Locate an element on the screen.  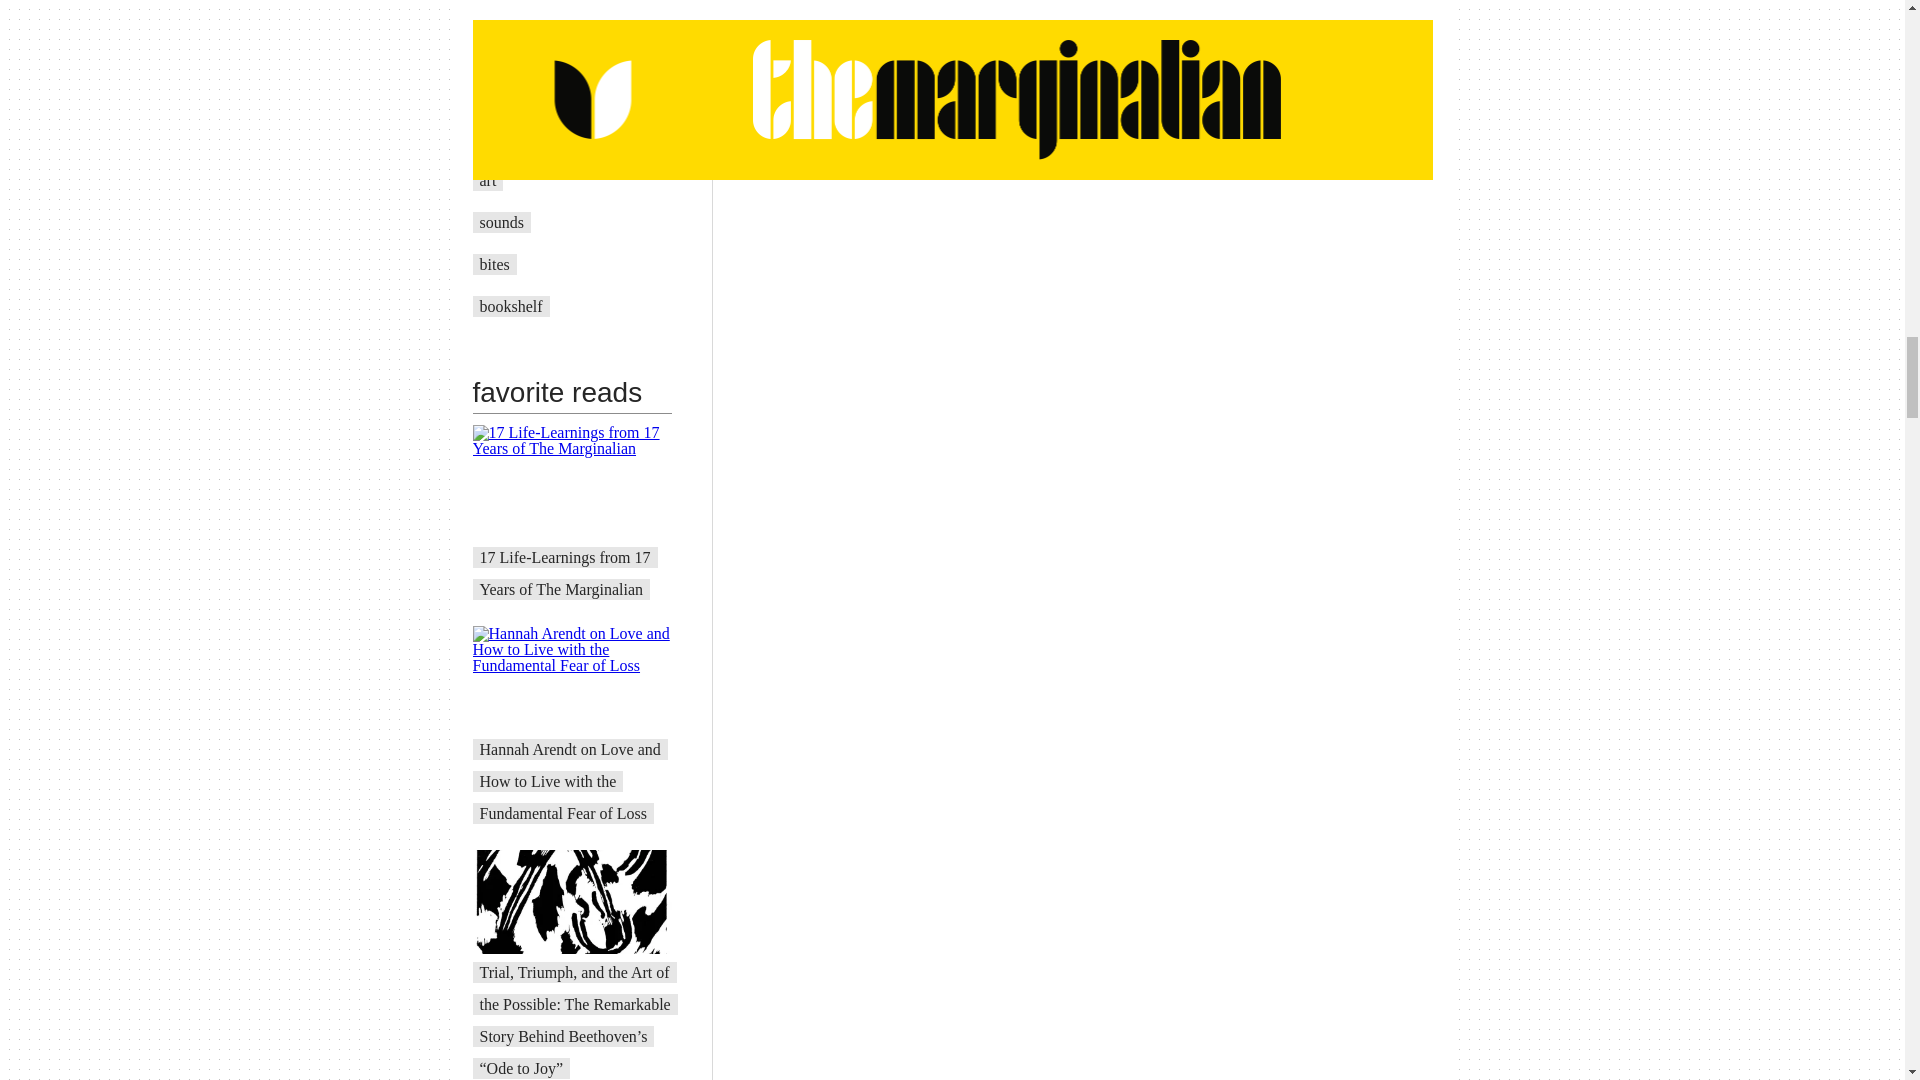
A Velocity of Being is located at coordinates (543, 138).